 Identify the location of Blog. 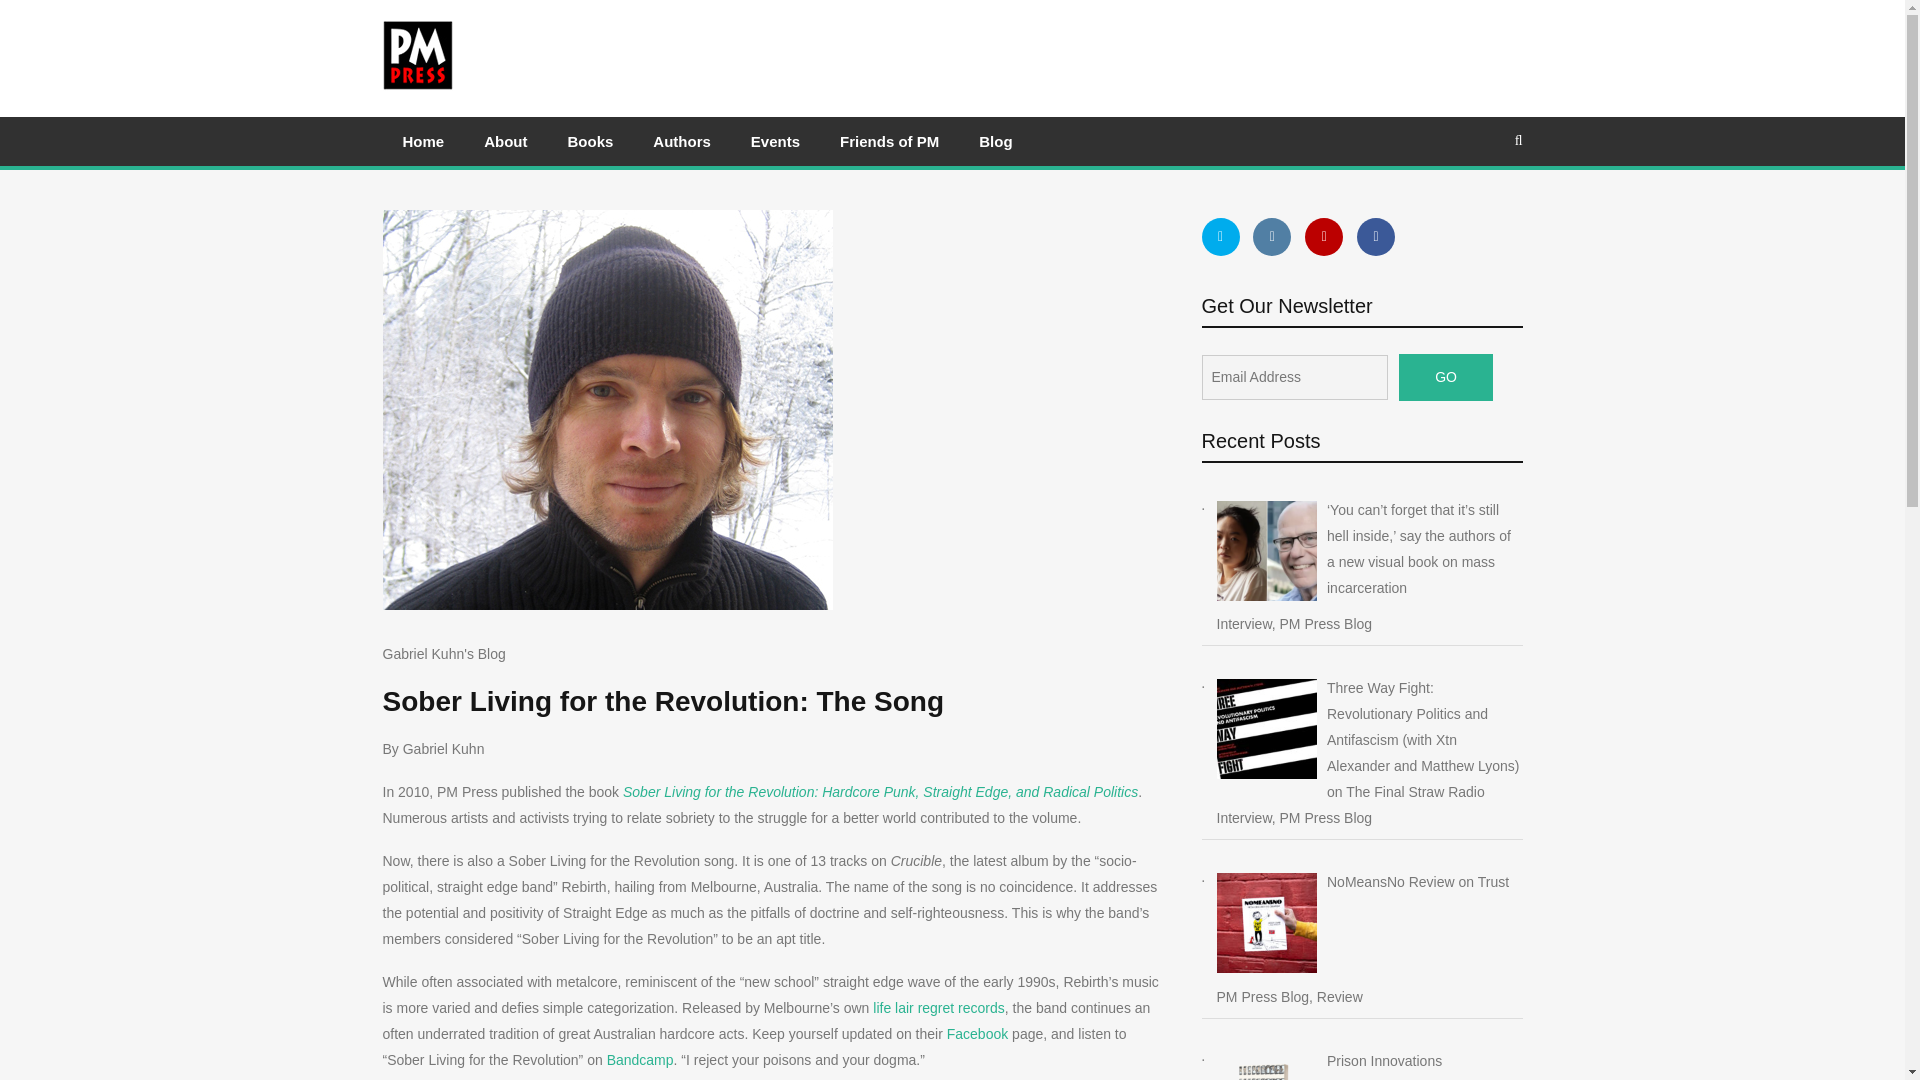
(995, 141).